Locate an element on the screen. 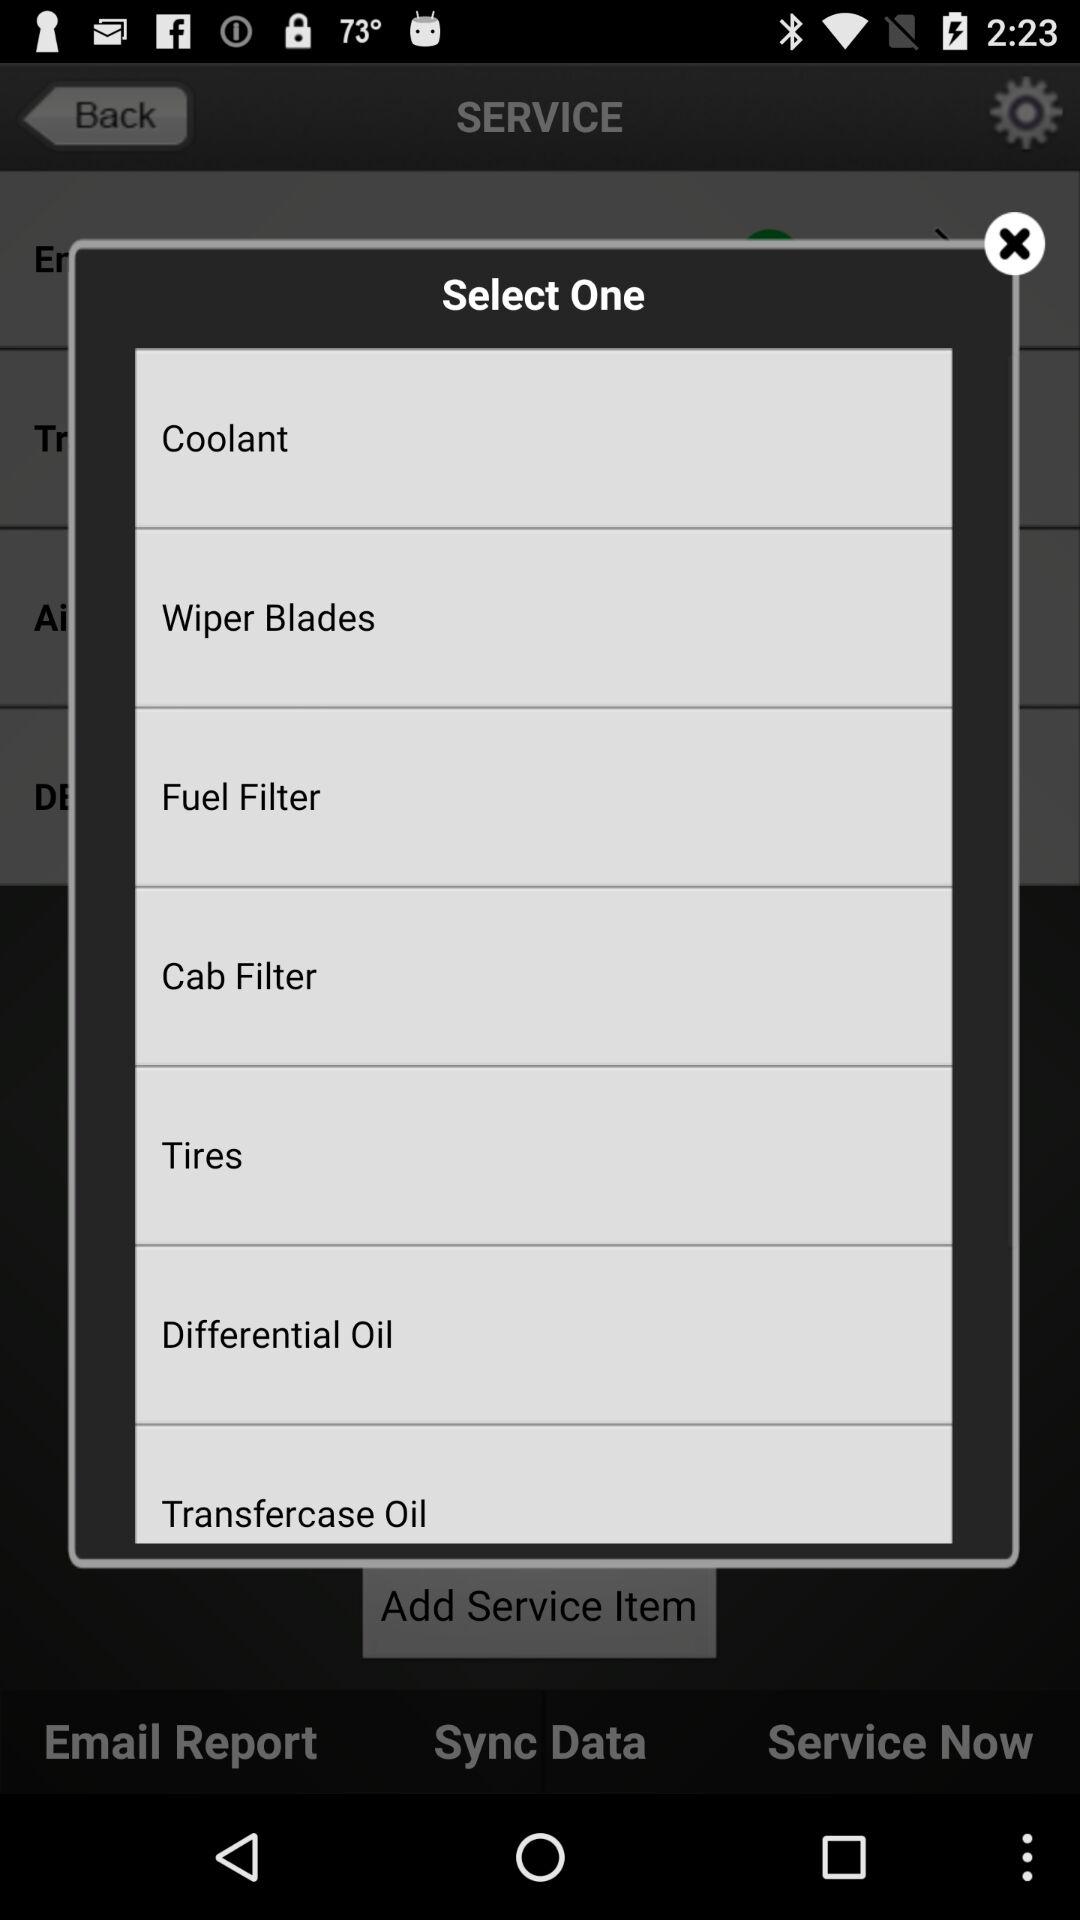 The height and width of the screenshot is (1920, 1080). close is located at coordinates (1014, 244).